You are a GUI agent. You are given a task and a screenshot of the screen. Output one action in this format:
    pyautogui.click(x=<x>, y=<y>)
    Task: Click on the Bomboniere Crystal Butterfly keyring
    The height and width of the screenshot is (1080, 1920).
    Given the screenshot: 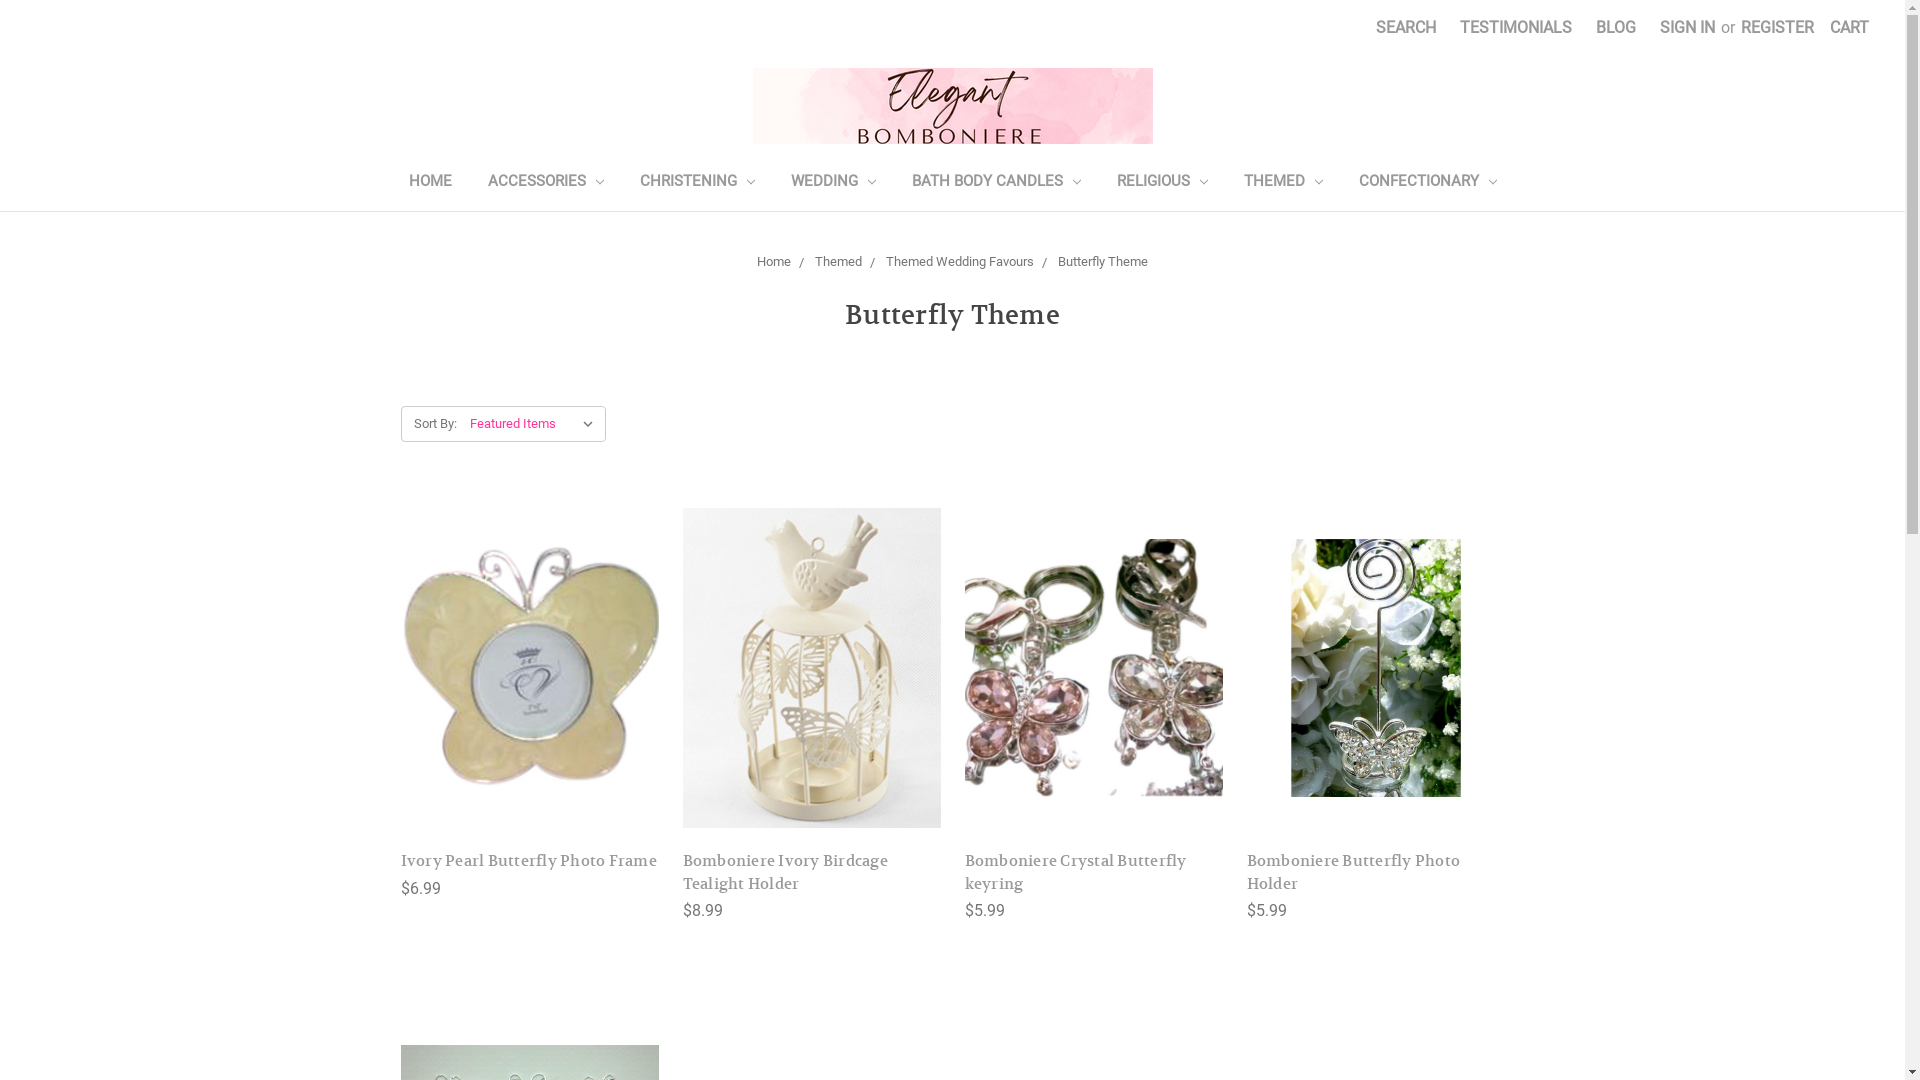 What is the action you would take?
    pyautogui.click(x=1093, y=668)
    